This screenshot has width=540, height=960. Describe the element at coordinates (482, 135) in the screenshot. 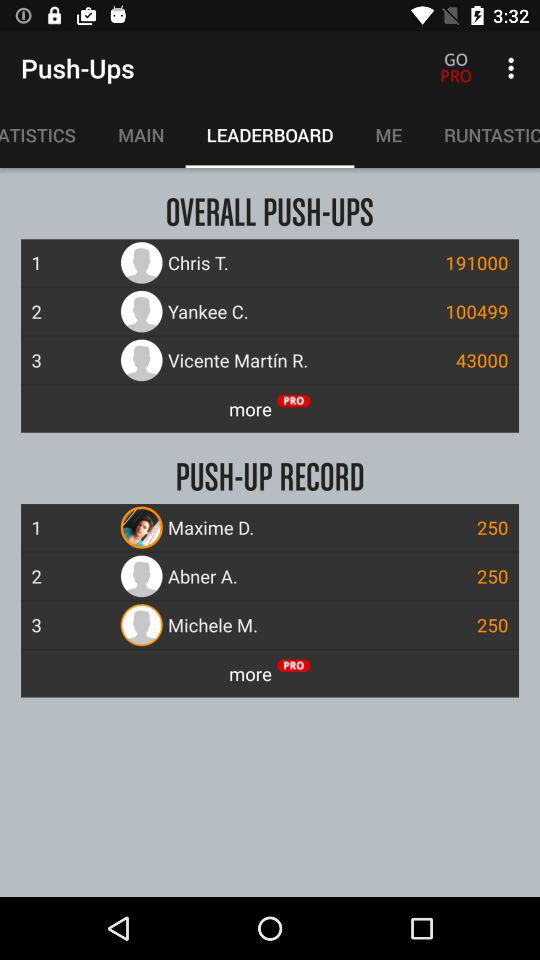

I see `open the runtastic apps` at that location.